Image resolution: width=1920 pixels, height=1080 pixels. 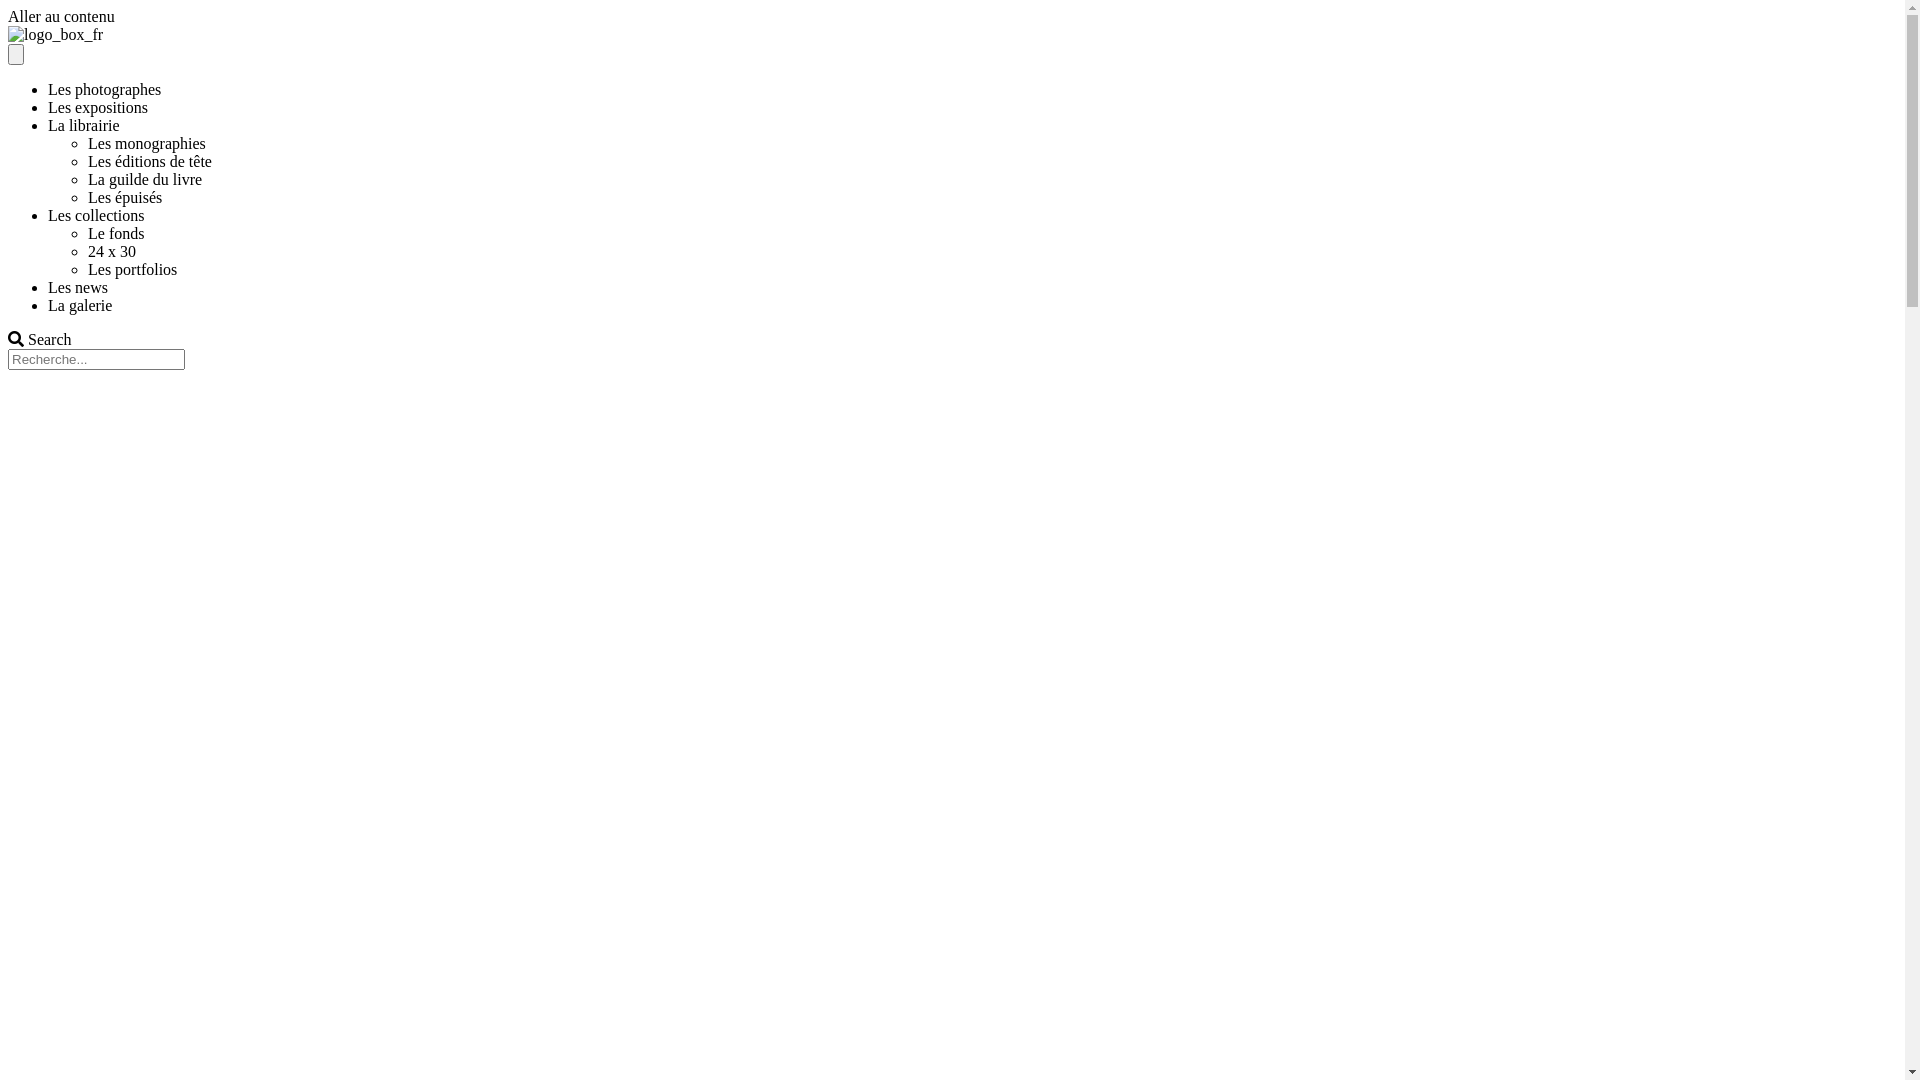 What do you see at coordinates (84, 126) in the screenshot?
I see `La librairie` at bounding box center [84, 126].